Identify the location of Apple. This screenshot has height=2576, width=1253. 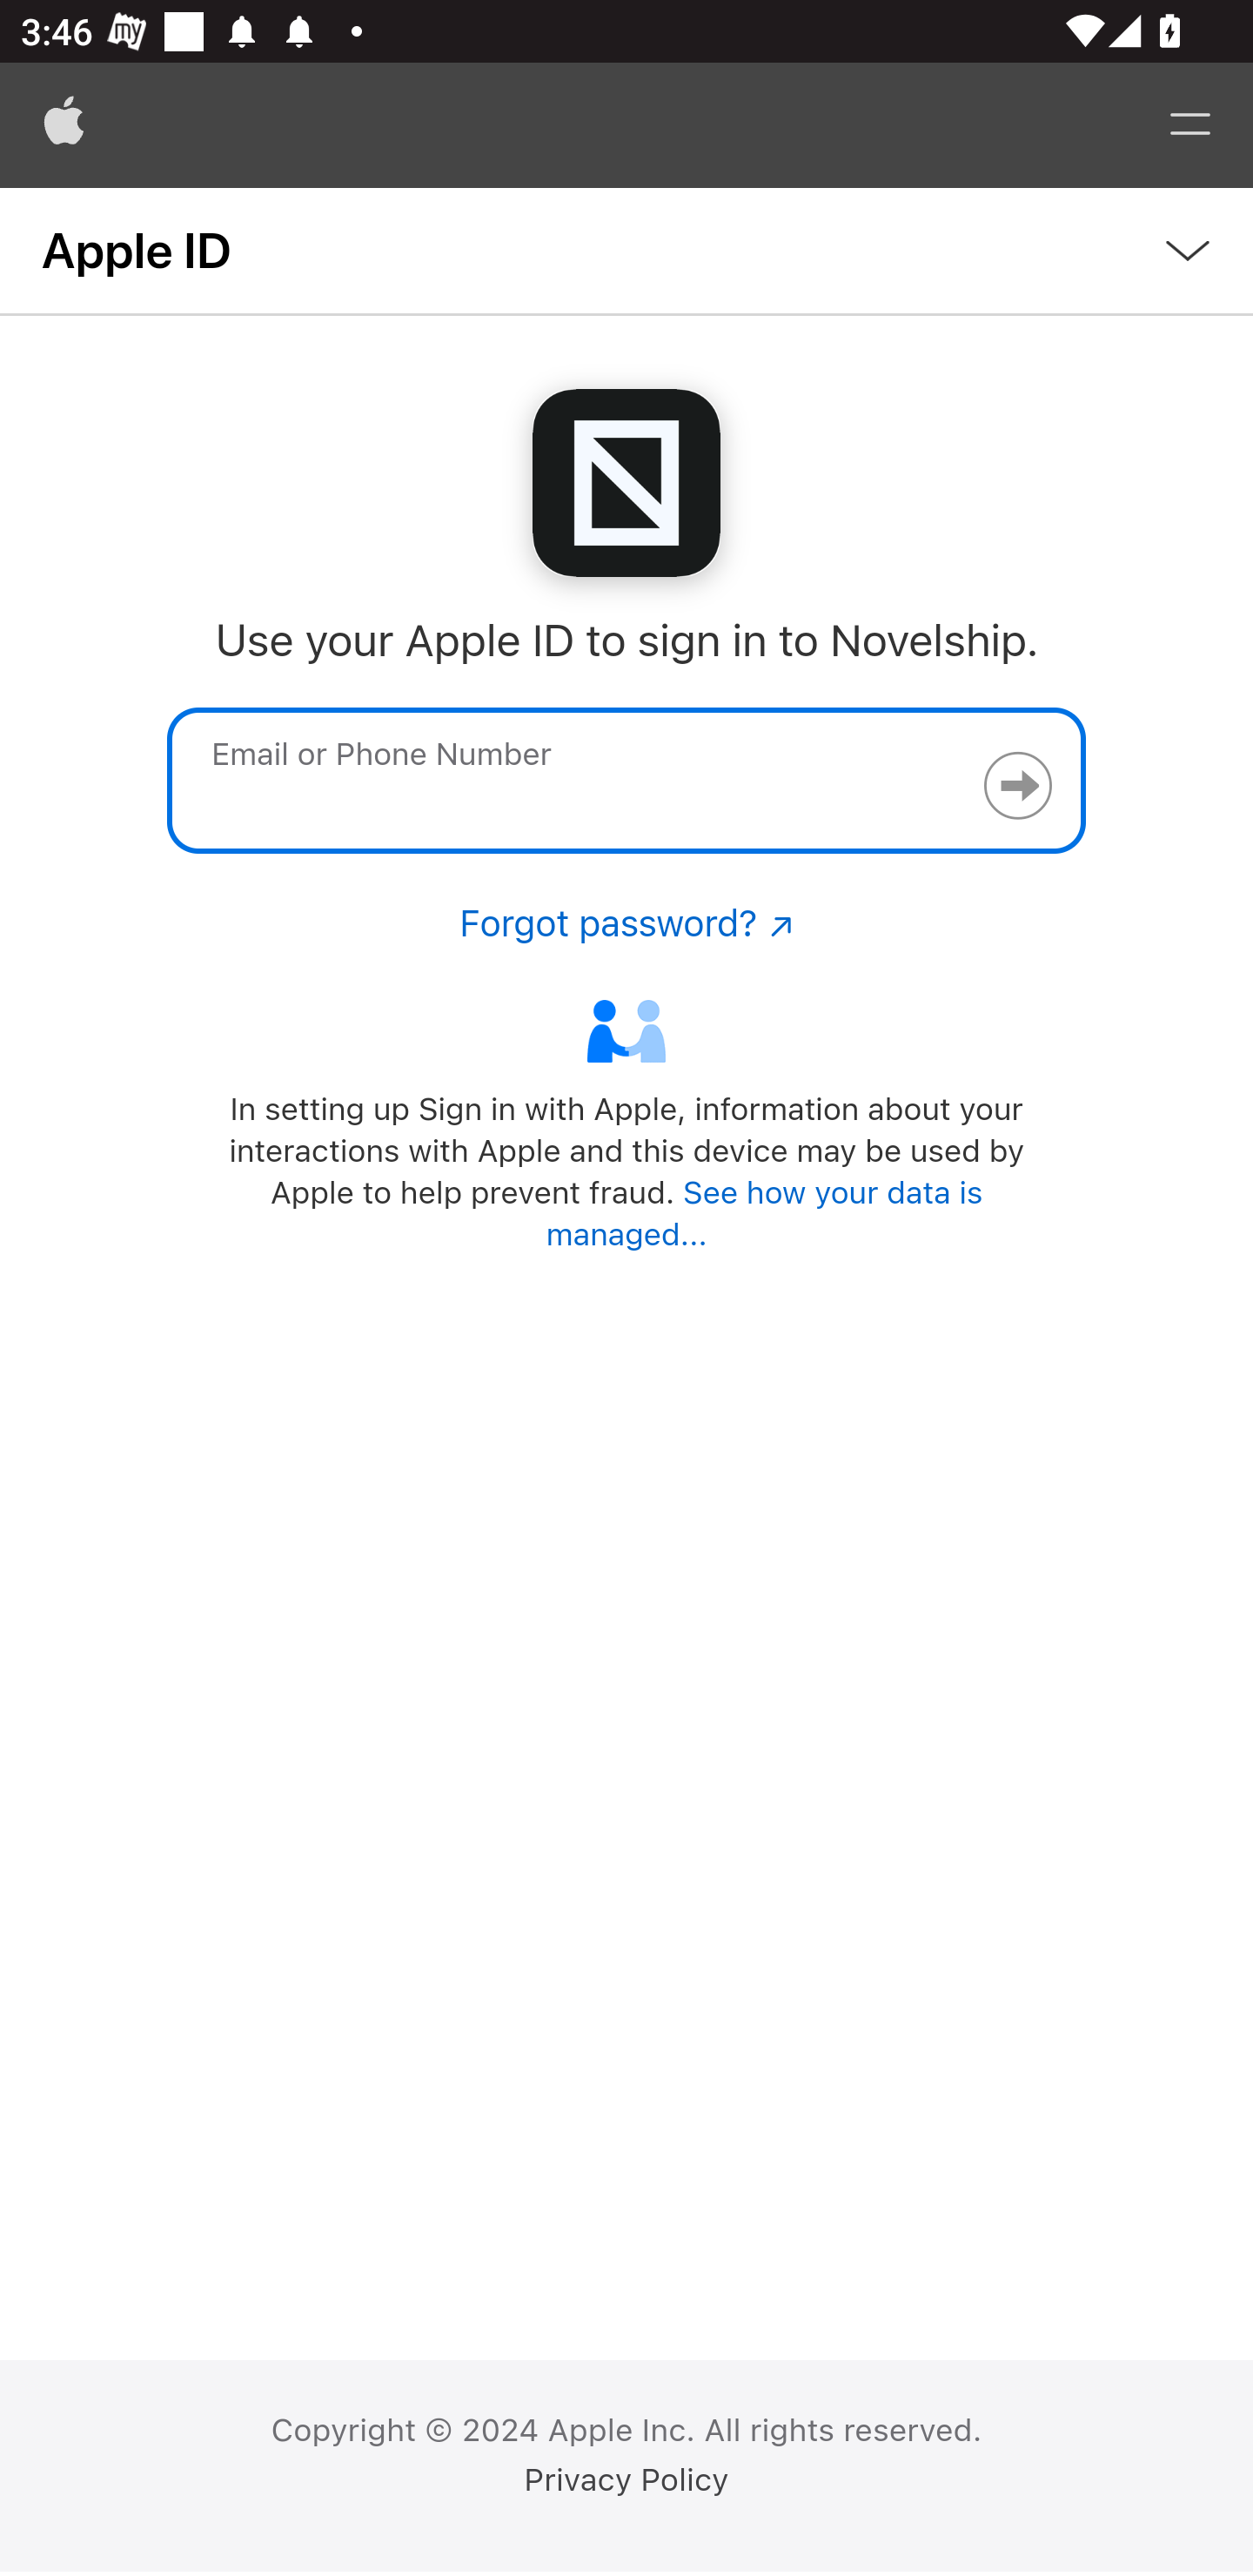
(64, 125).